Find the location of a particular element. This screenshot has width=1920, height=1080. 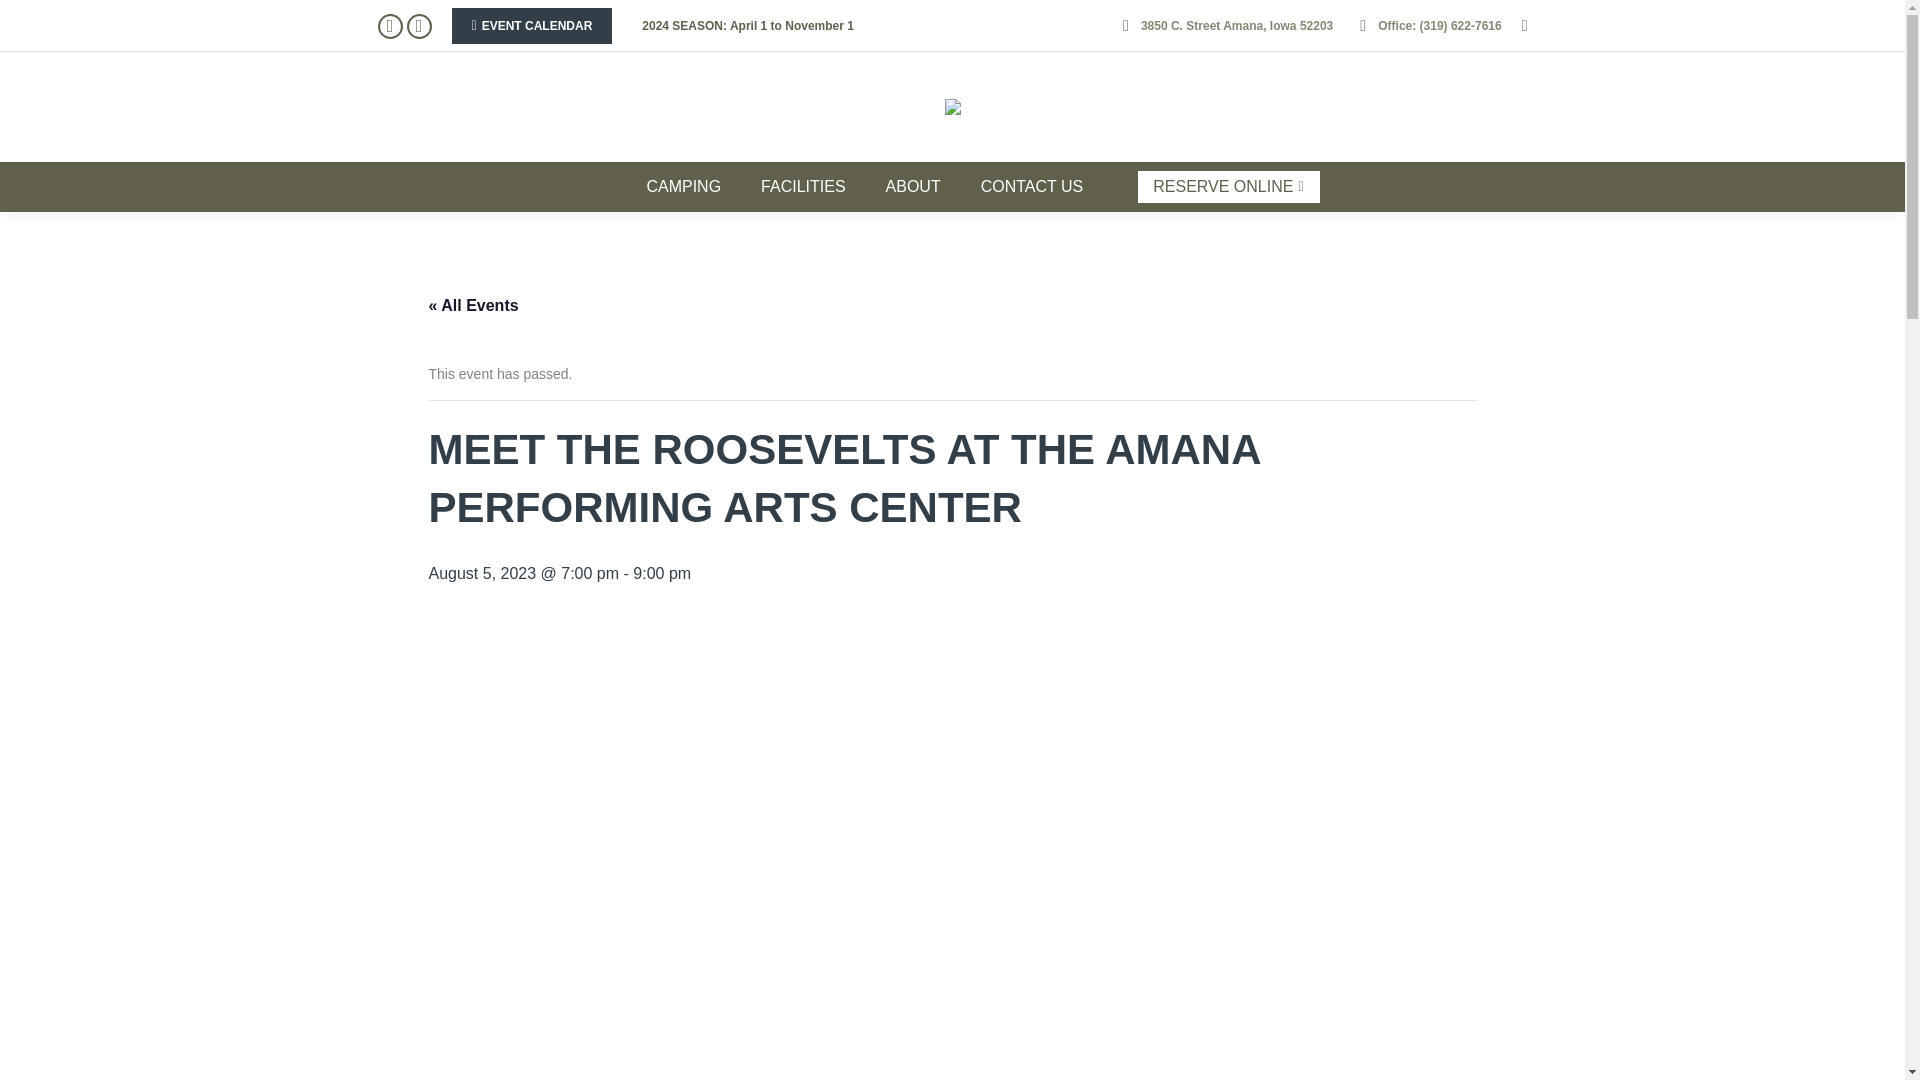

EVENT CALENDAR is located at coordinates (532, 26).